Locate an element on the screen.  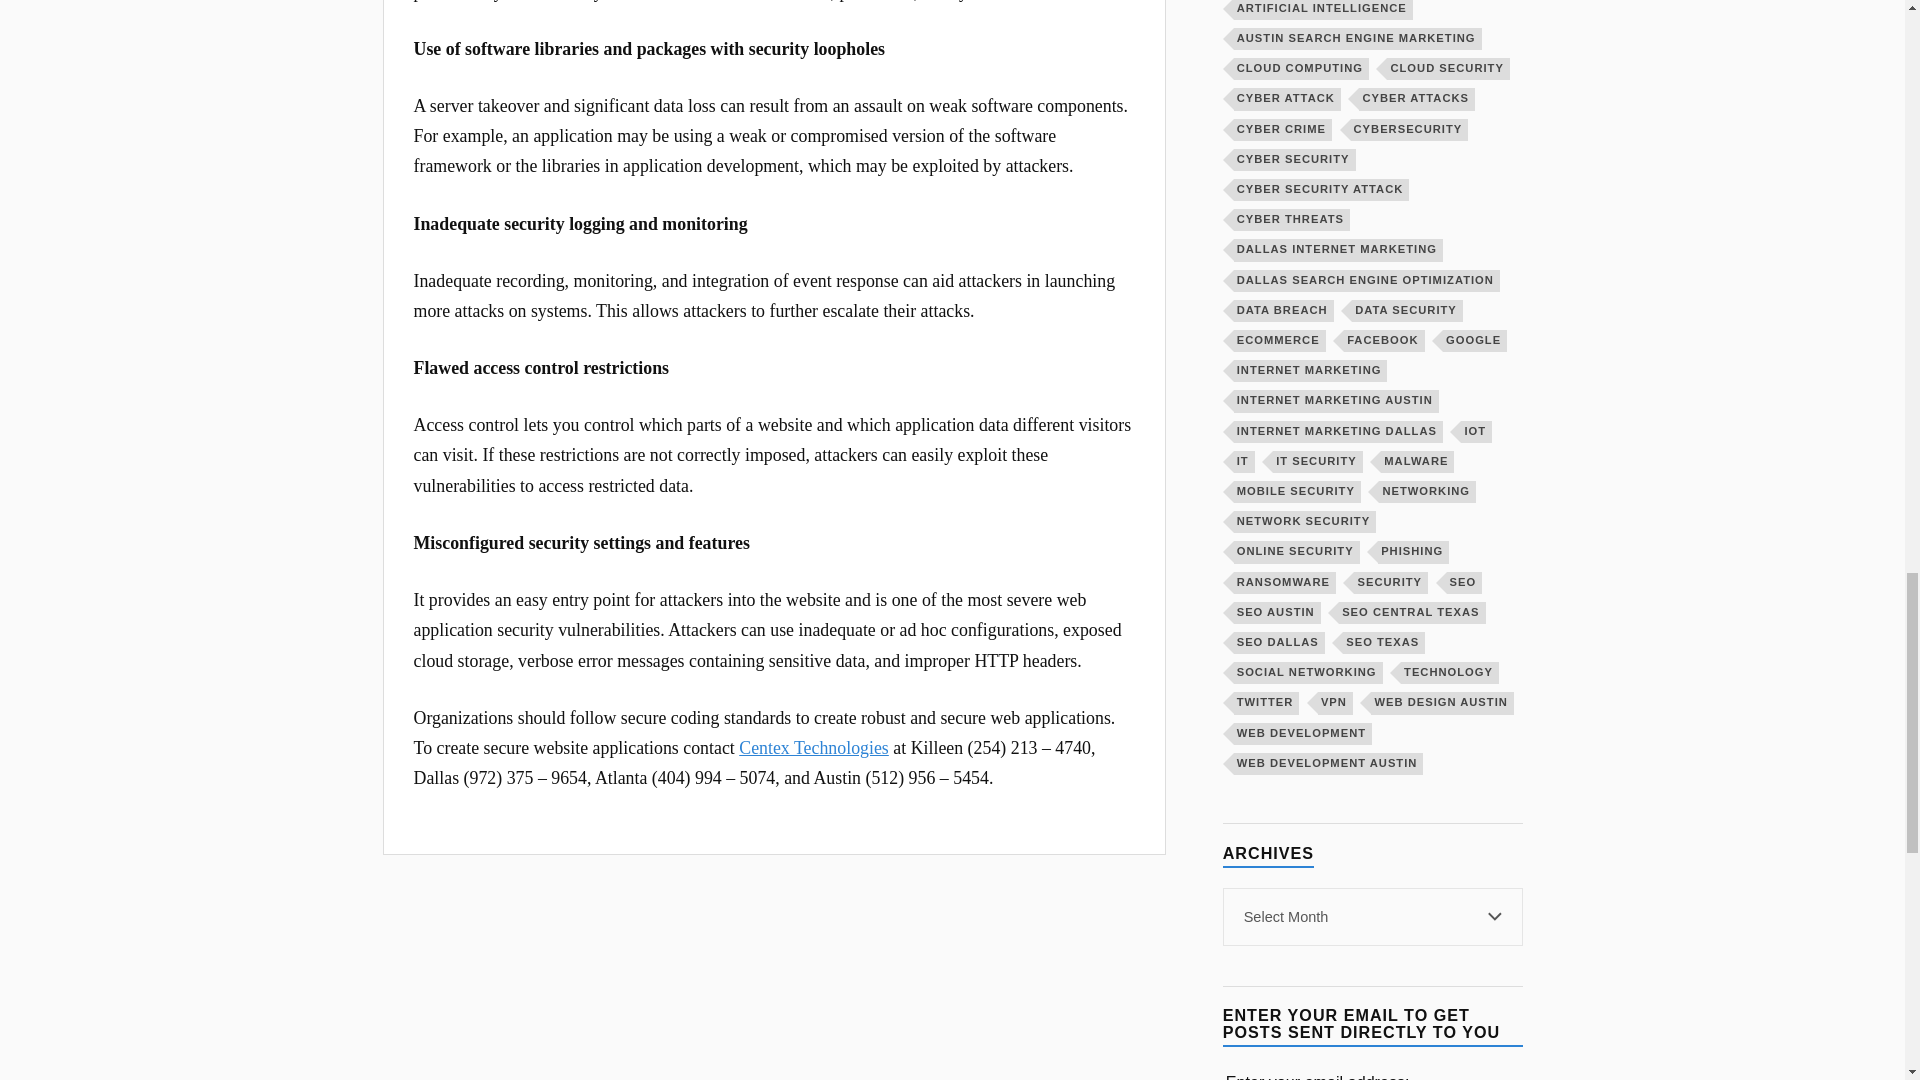
CYBER ATTACK is located at coordinates (1287, 98).